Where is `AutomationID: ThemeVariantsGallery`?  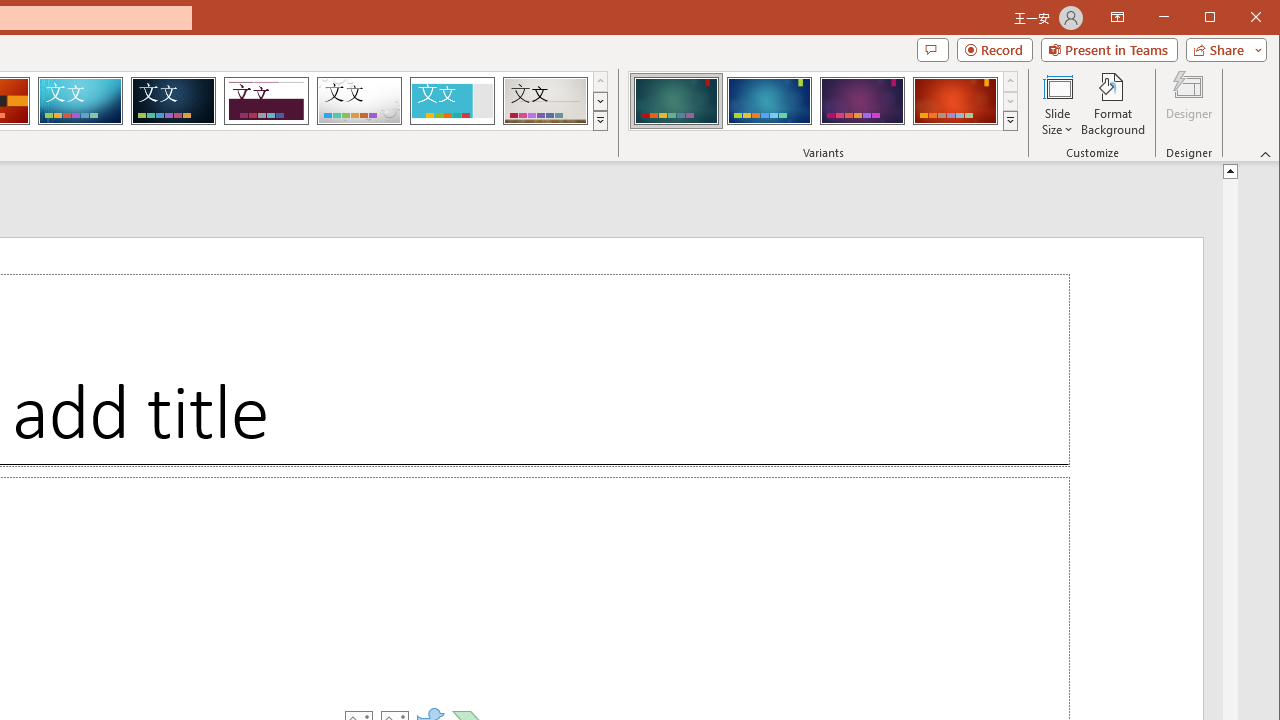
AutomationID: ThemeVariantsGallery is located at coordinates (824, 101).